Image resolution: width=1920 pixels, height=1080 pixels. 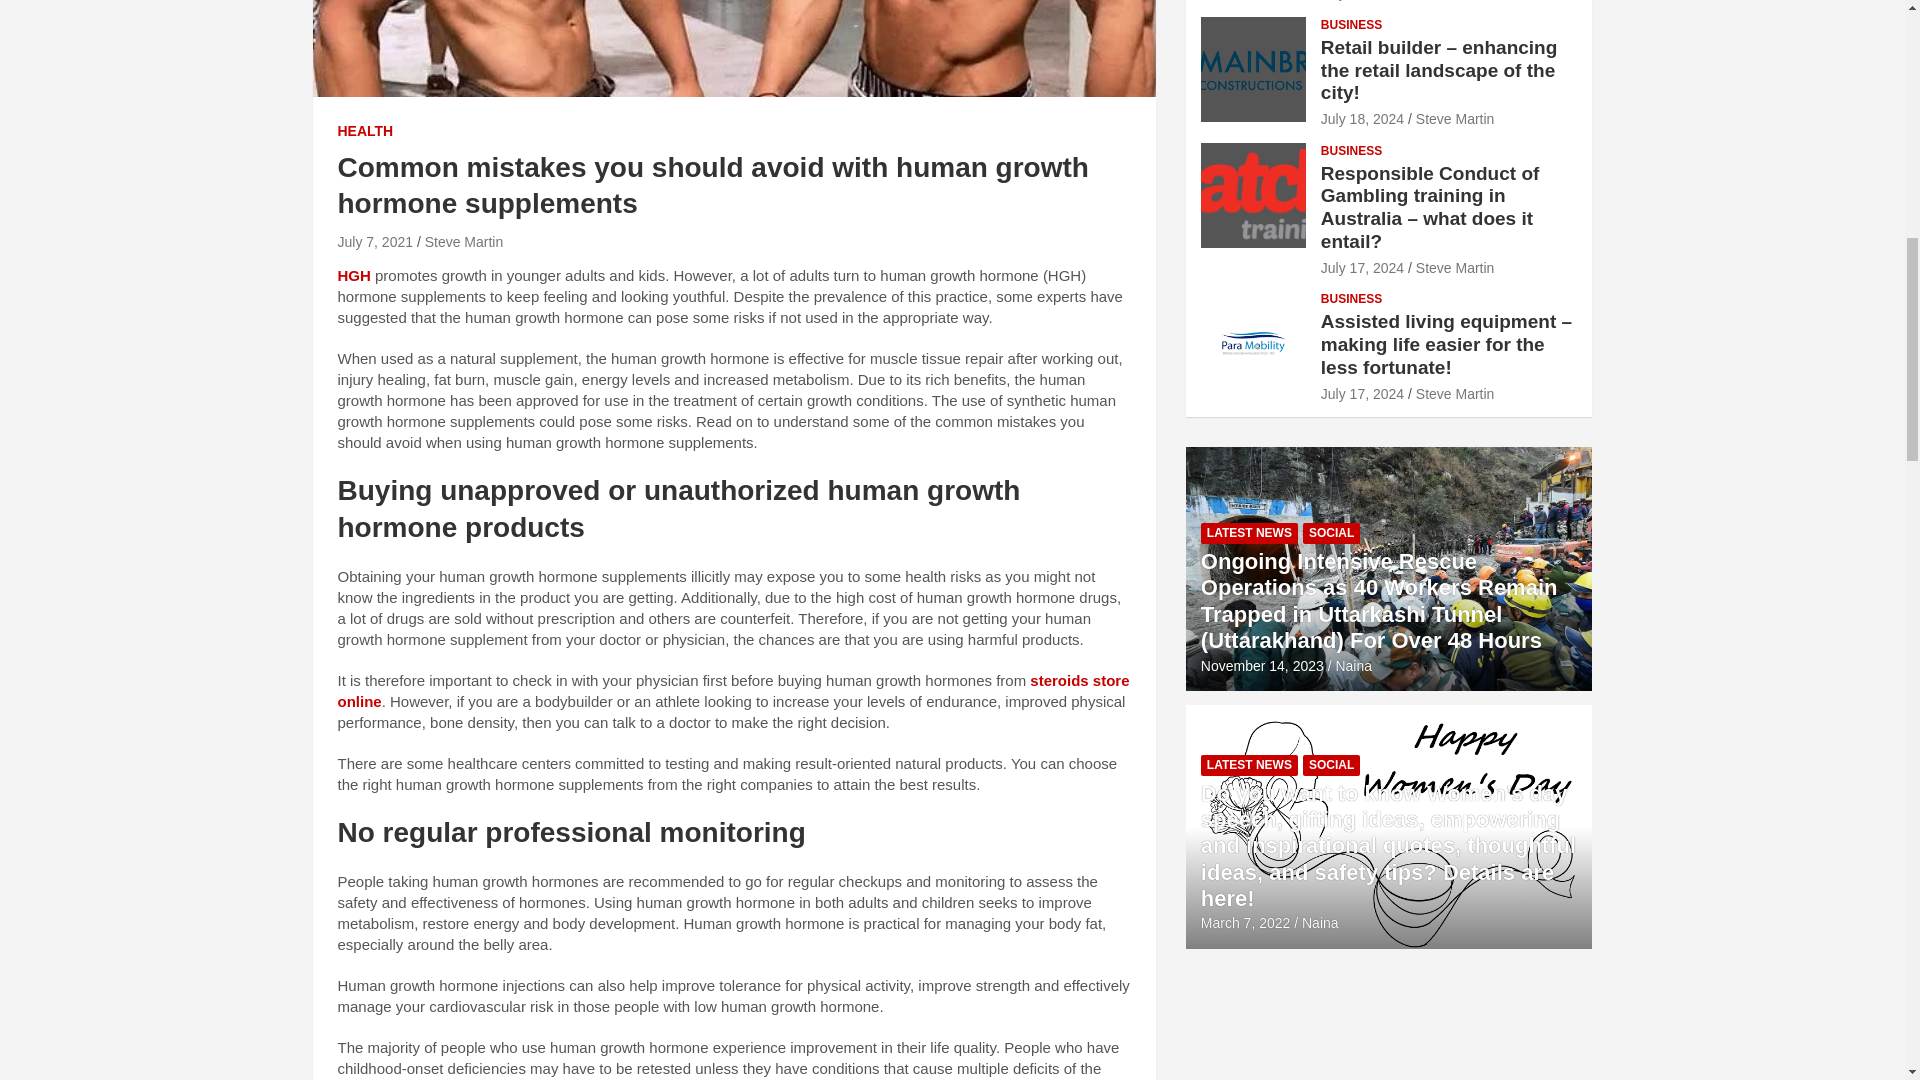 What do you see at coordinates (464, 242) in the screenshot?
I see `Steve Martin` at bounding box center [464, 242].